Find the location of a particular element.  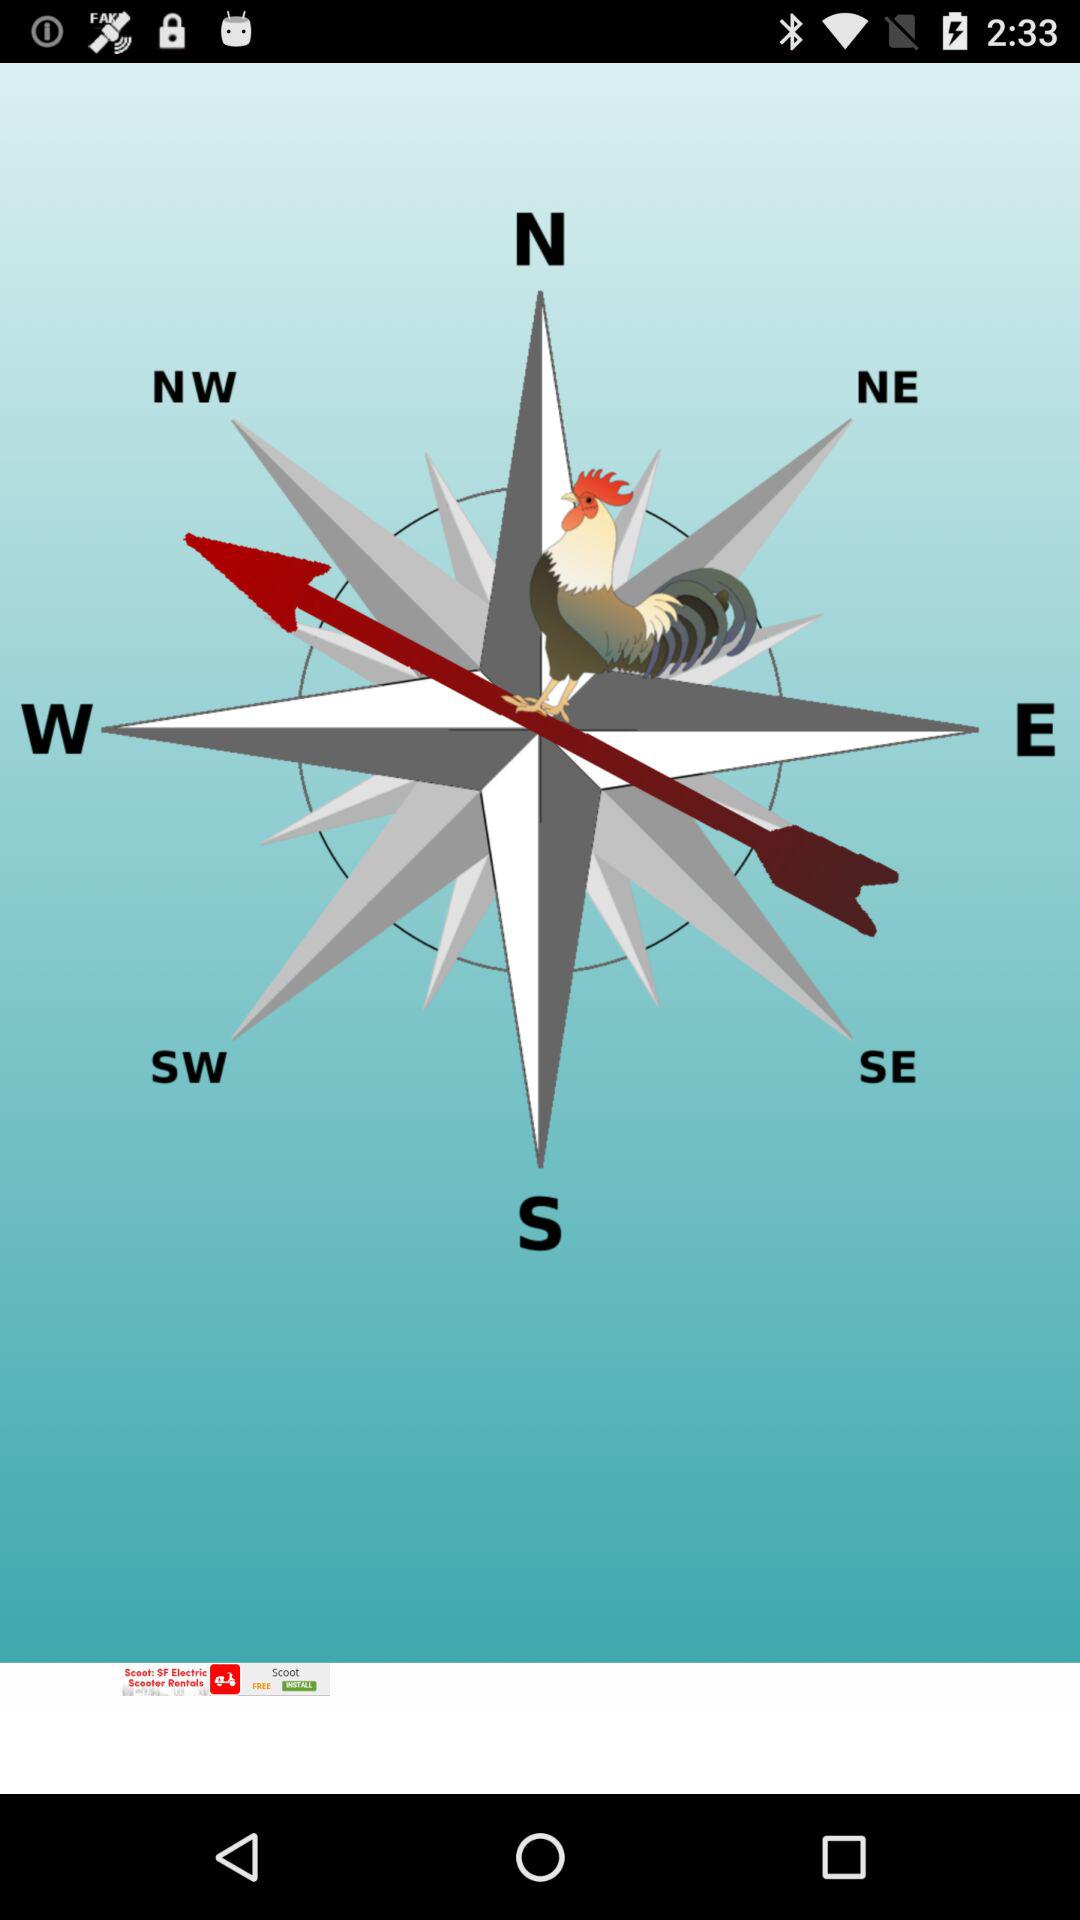

advertisement portion is located at coordinates (540, 1728).